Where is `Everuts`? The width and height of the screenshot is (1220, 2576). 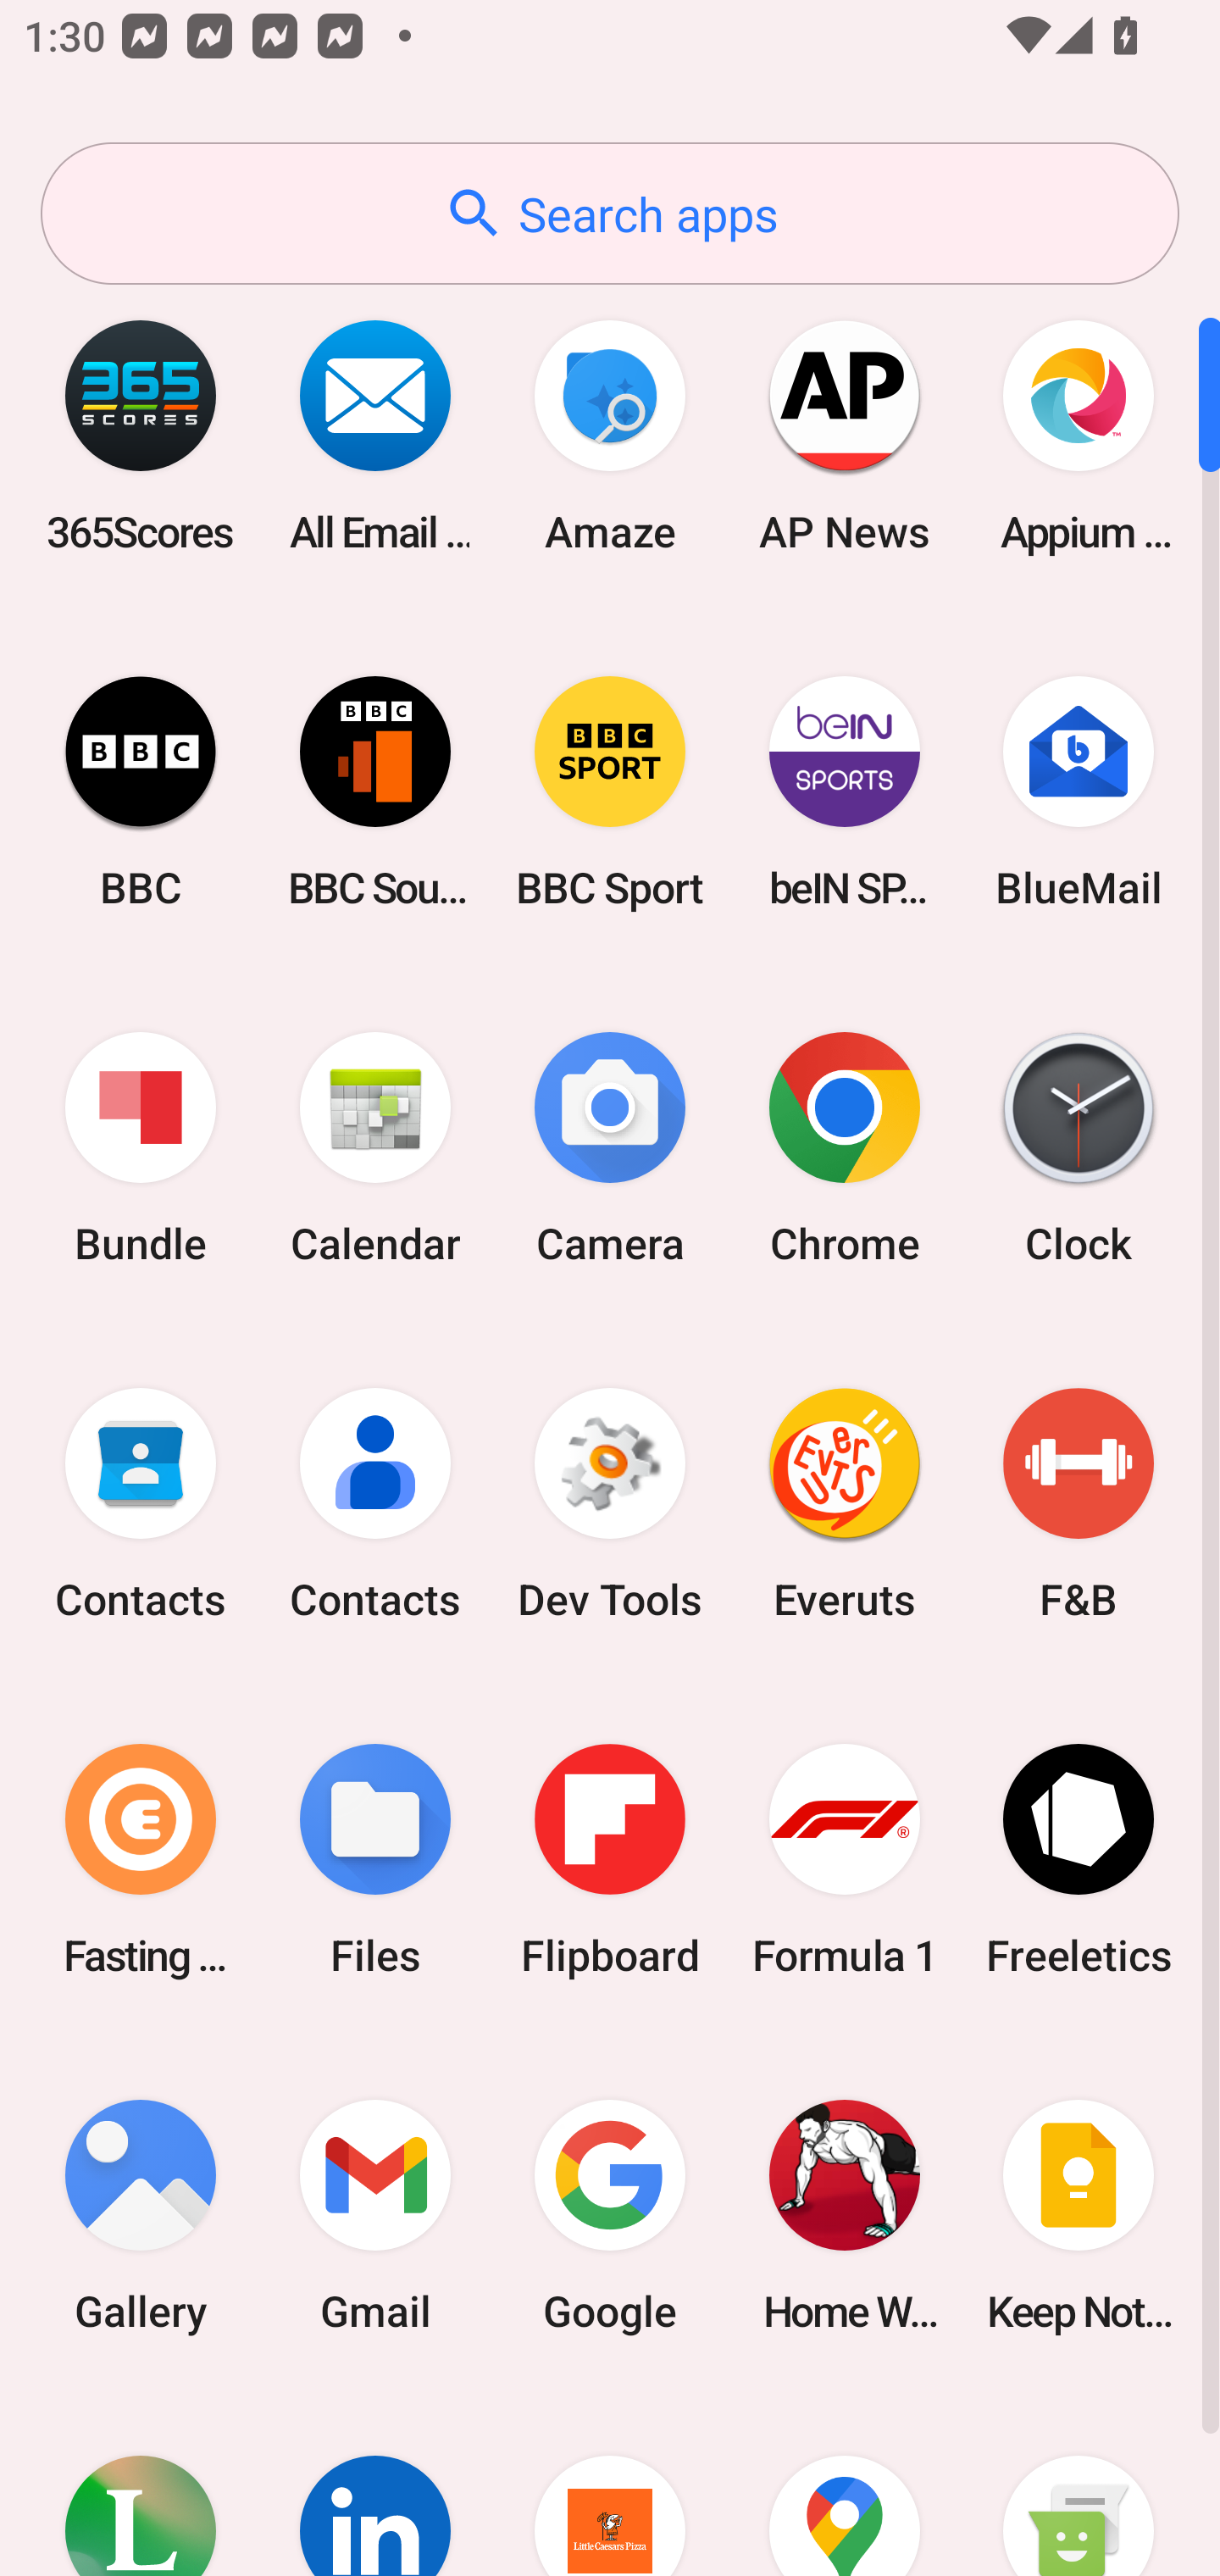
Everuts is located at coordinates (844, 1504).